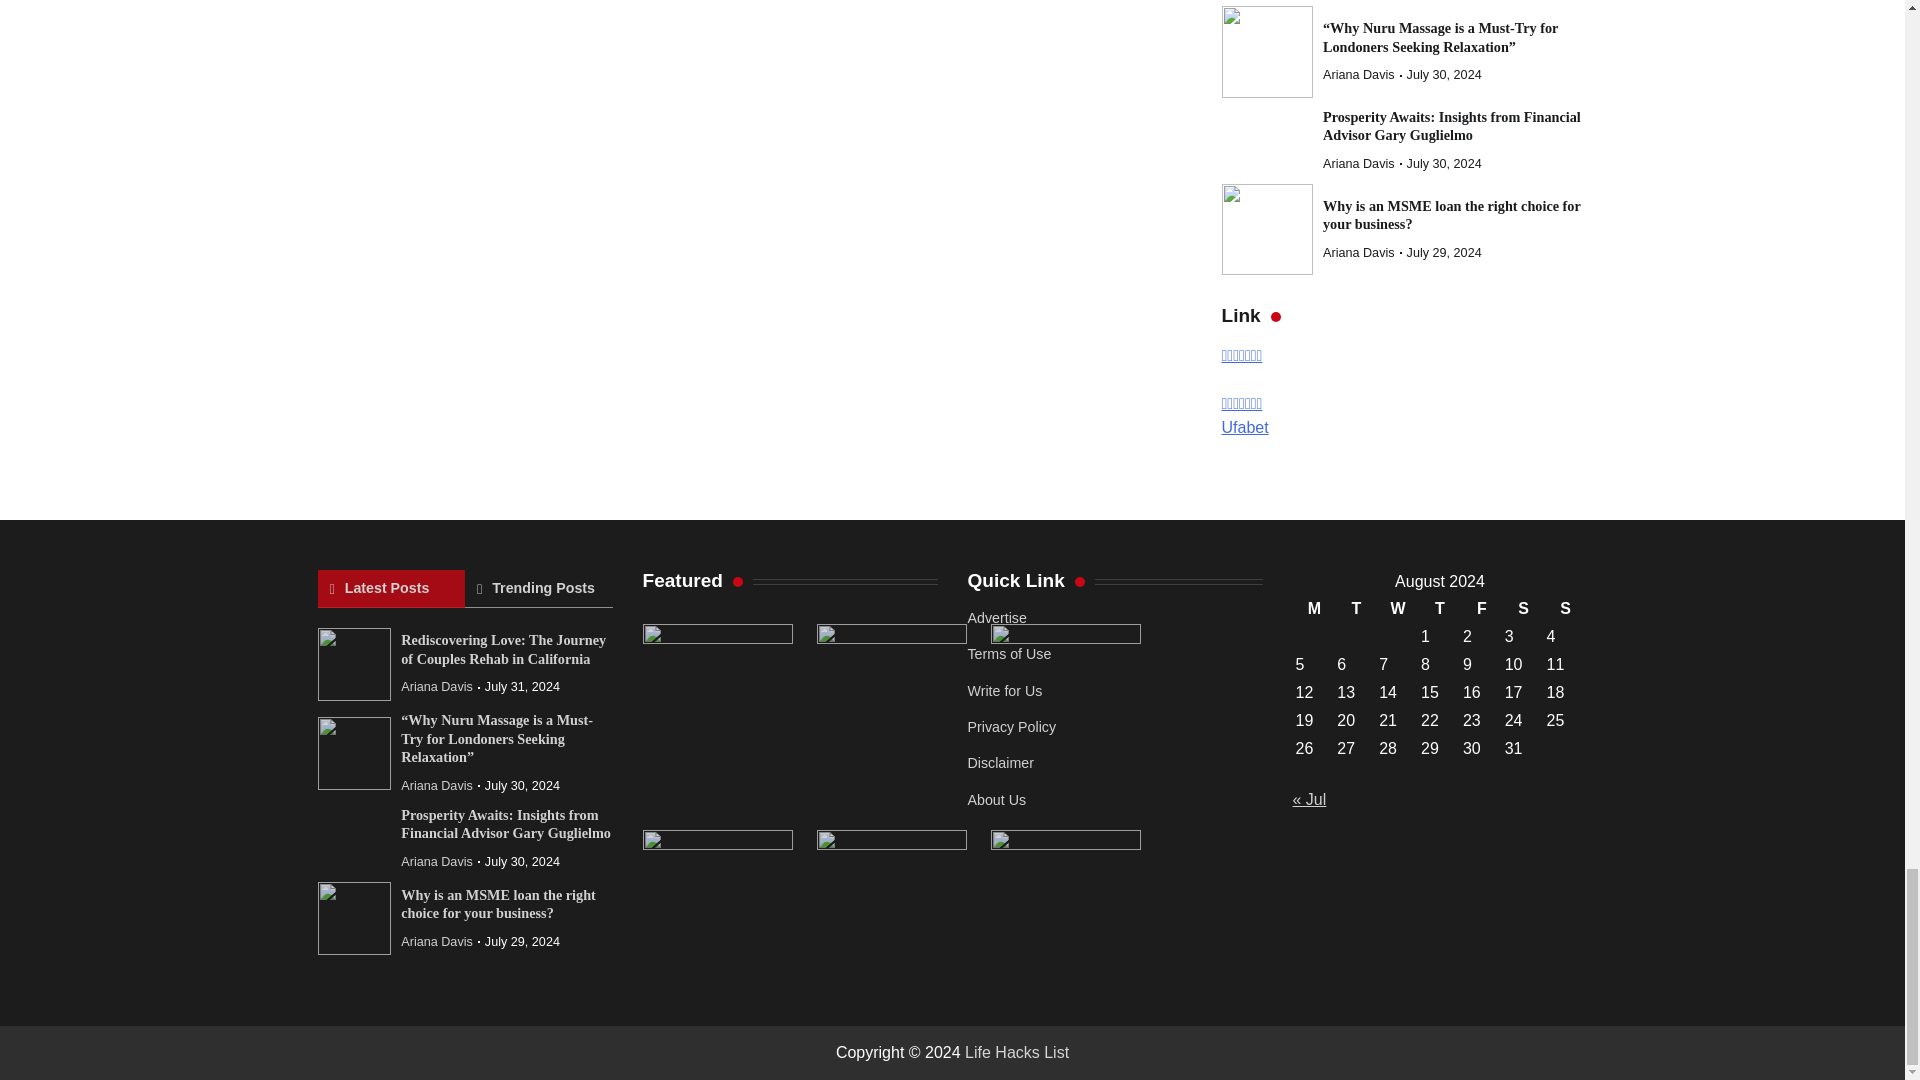 The width and height of the screenshot is (1920, 1080). What do you see at coordinates (1314, 609) in the screenshot?
I see `Monday` at bounding box center [1314, 609].